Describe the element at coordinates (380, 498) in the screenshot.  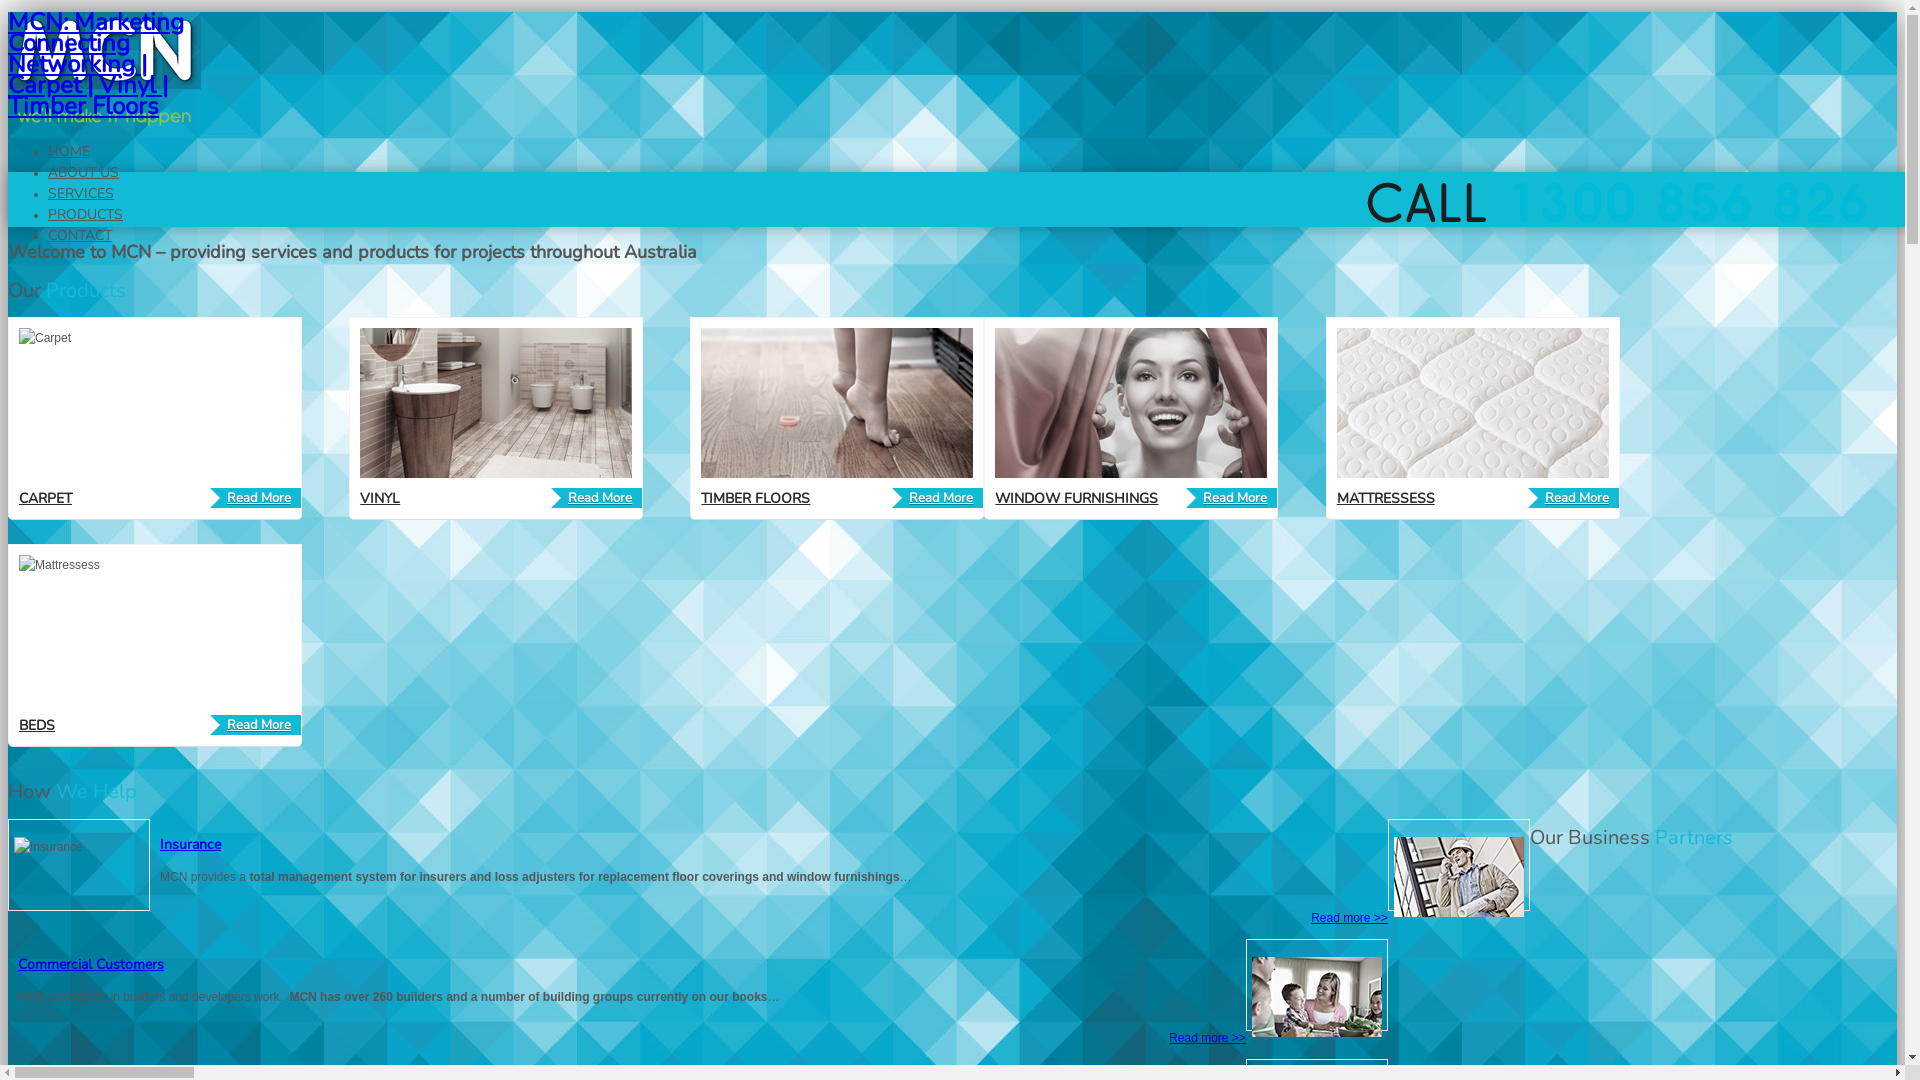
I see `VINYL` at that location.